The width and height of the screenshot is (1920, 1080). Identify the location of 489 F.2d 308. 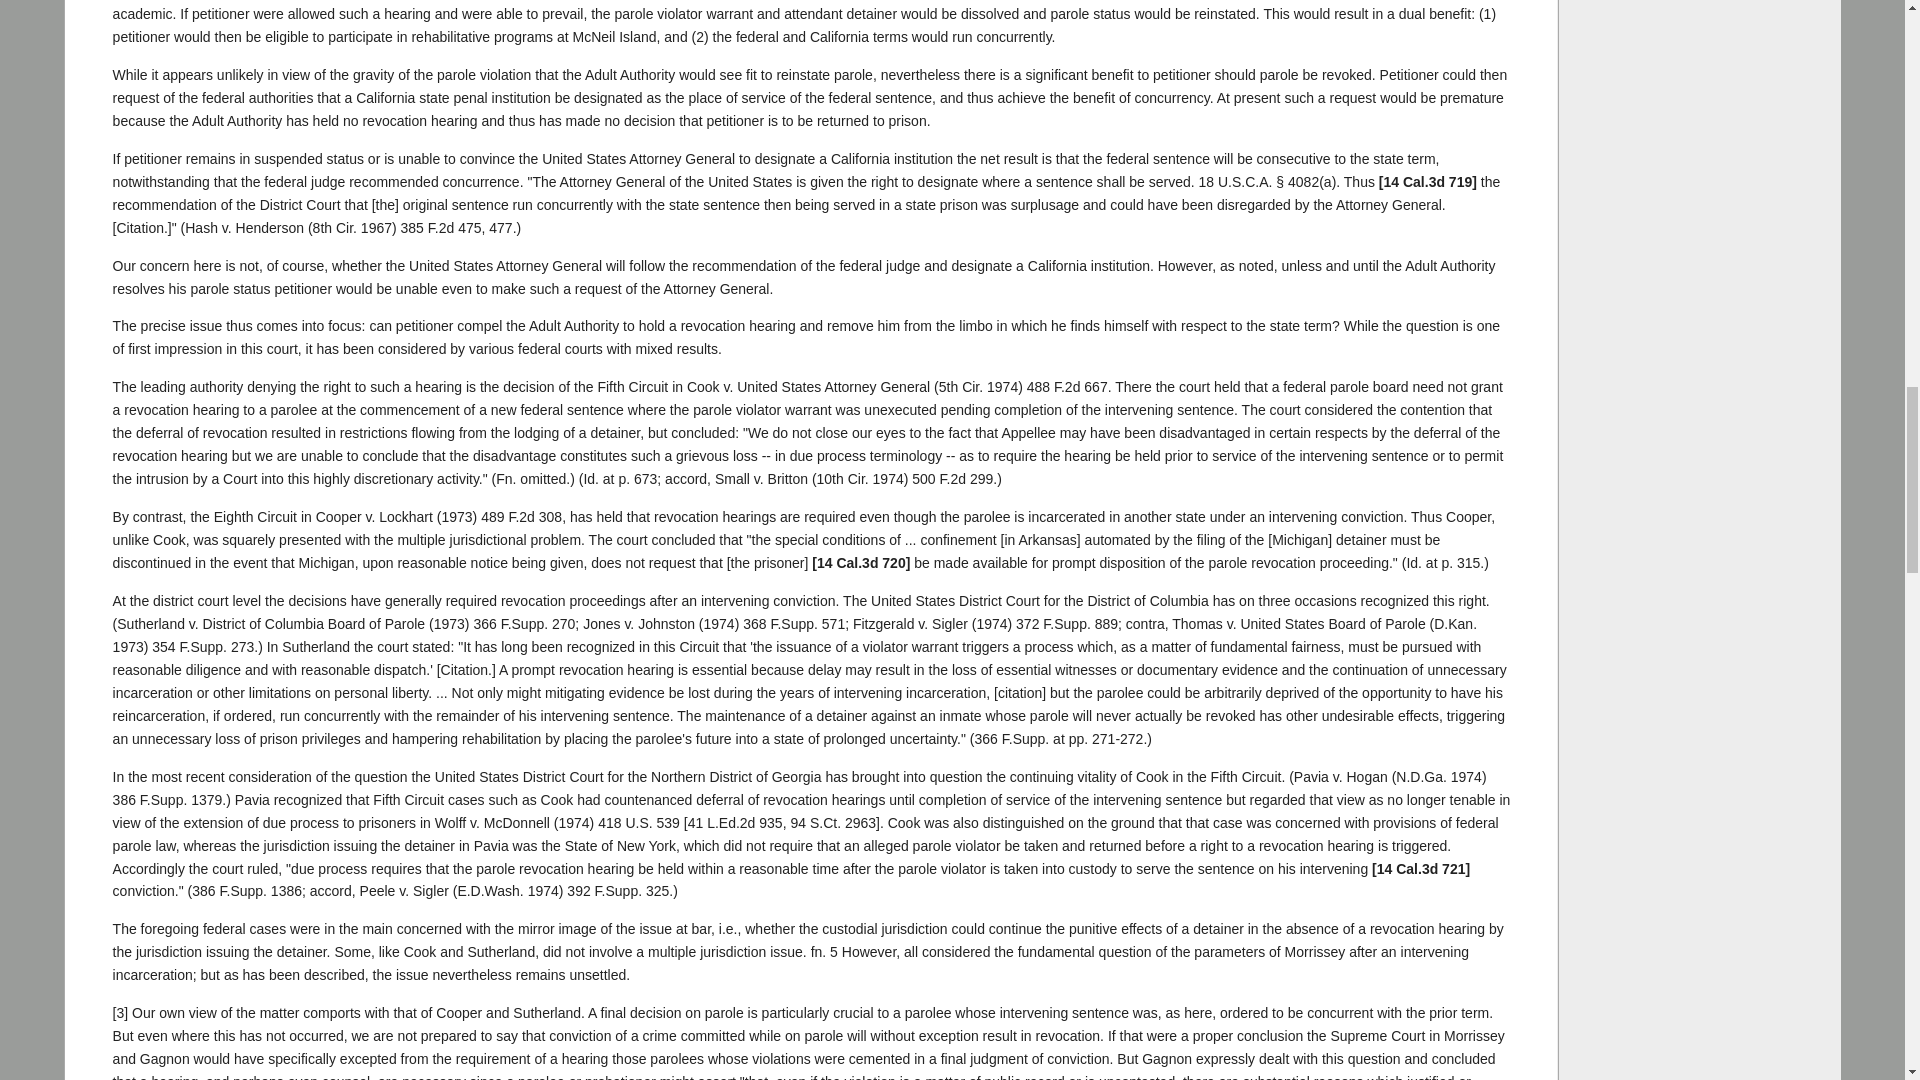
(522, 516).